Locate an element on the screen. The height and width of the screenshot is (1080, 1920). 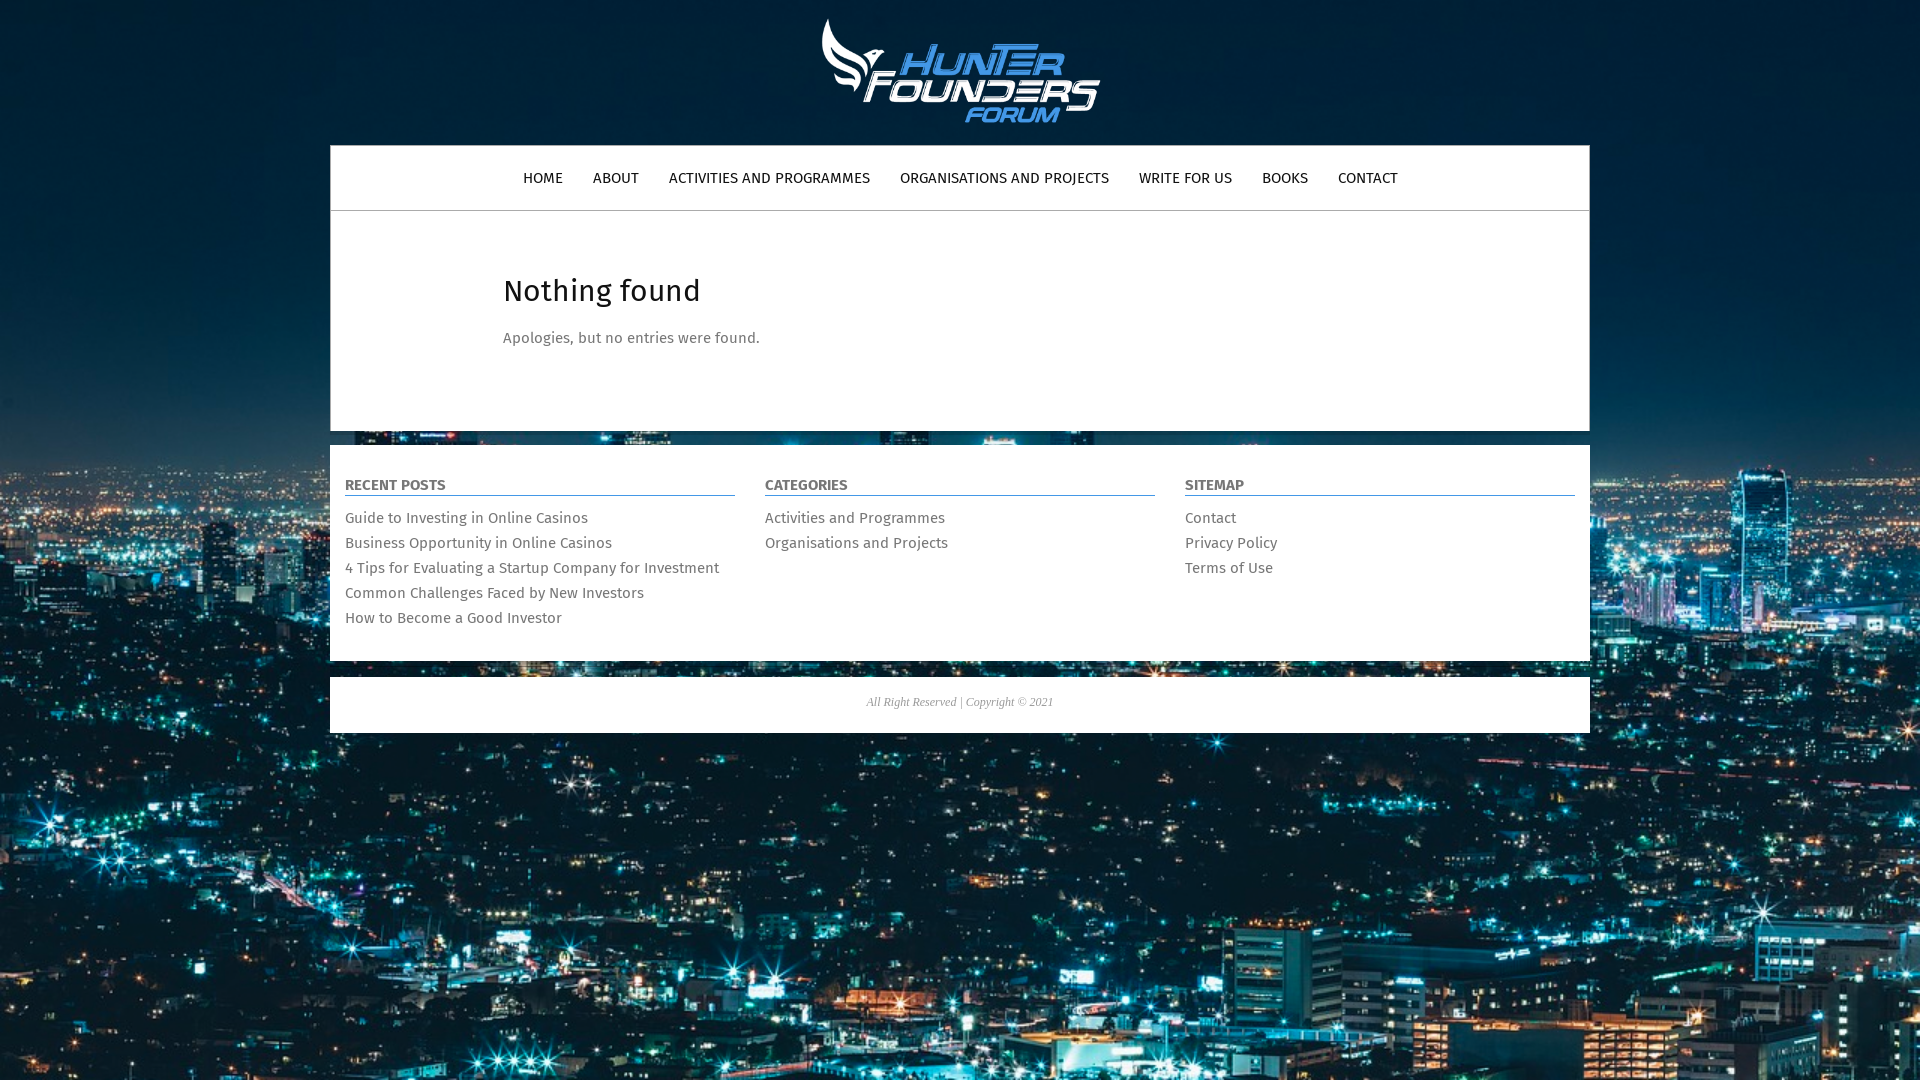
Business Opportunity in Online Casinos is located at coordinates (478, 543).